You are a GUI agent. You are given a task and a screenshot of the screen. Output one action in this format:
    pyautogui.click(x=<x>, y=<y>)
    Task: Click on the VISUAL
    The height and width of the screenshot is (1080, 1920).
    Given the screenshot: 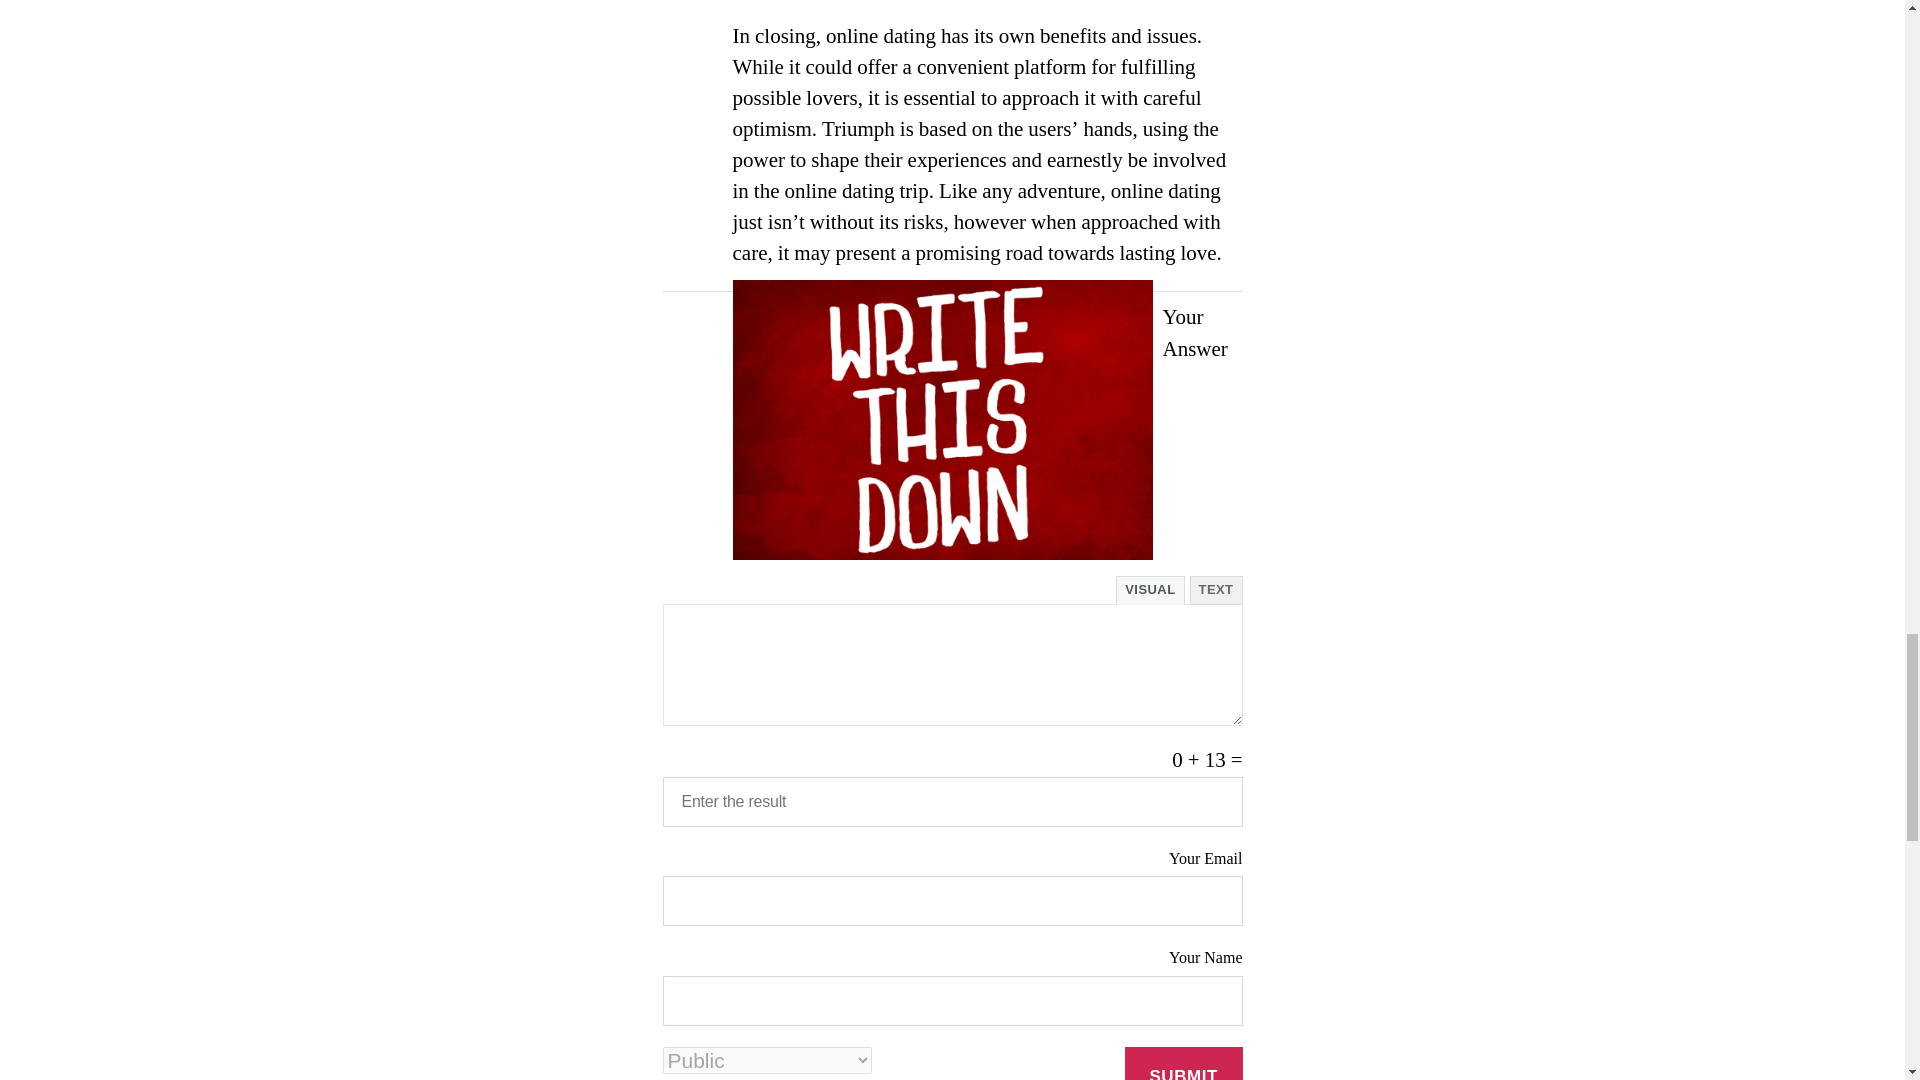 What is the action you would take?
    pyautogui.click(x=1150, y=590)
    